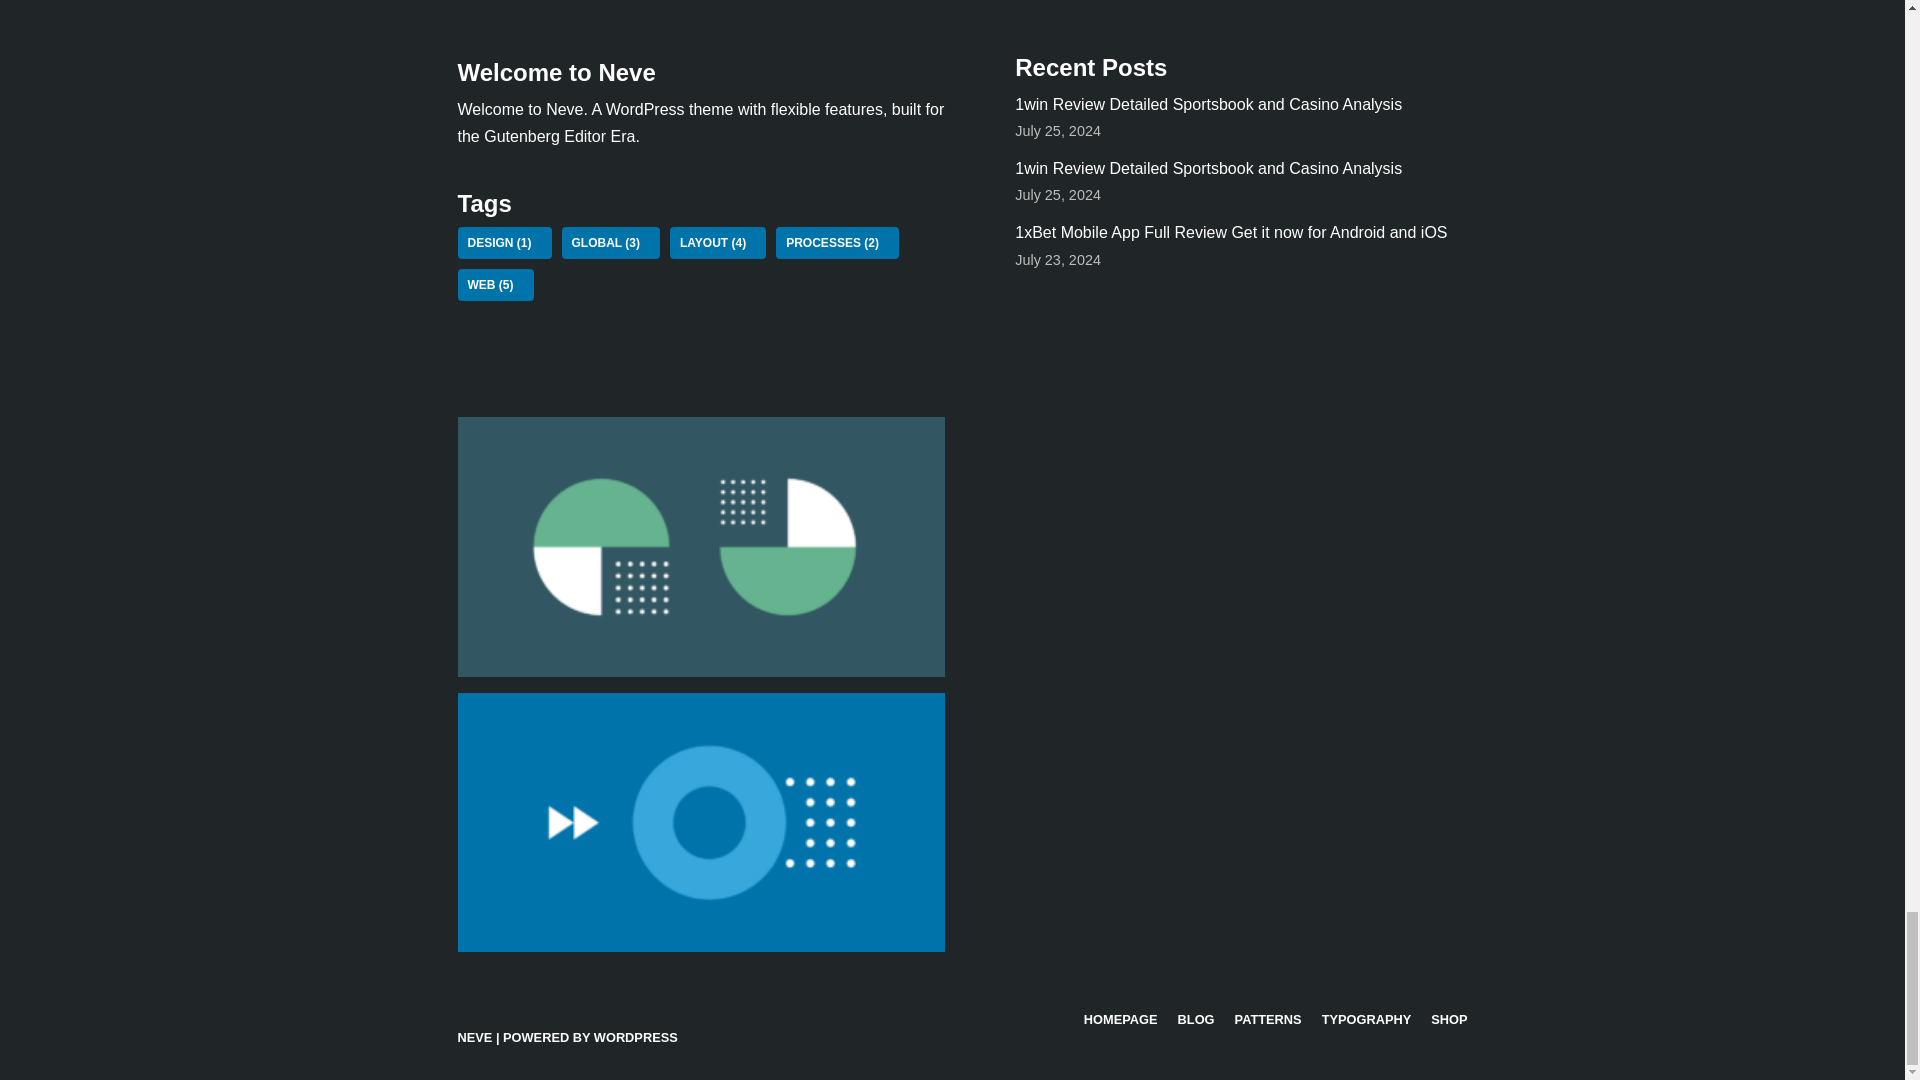 Image resolution: width=1920 pixels, height=1080 pixels. I want to click on NEVE, so click(476, 1038).